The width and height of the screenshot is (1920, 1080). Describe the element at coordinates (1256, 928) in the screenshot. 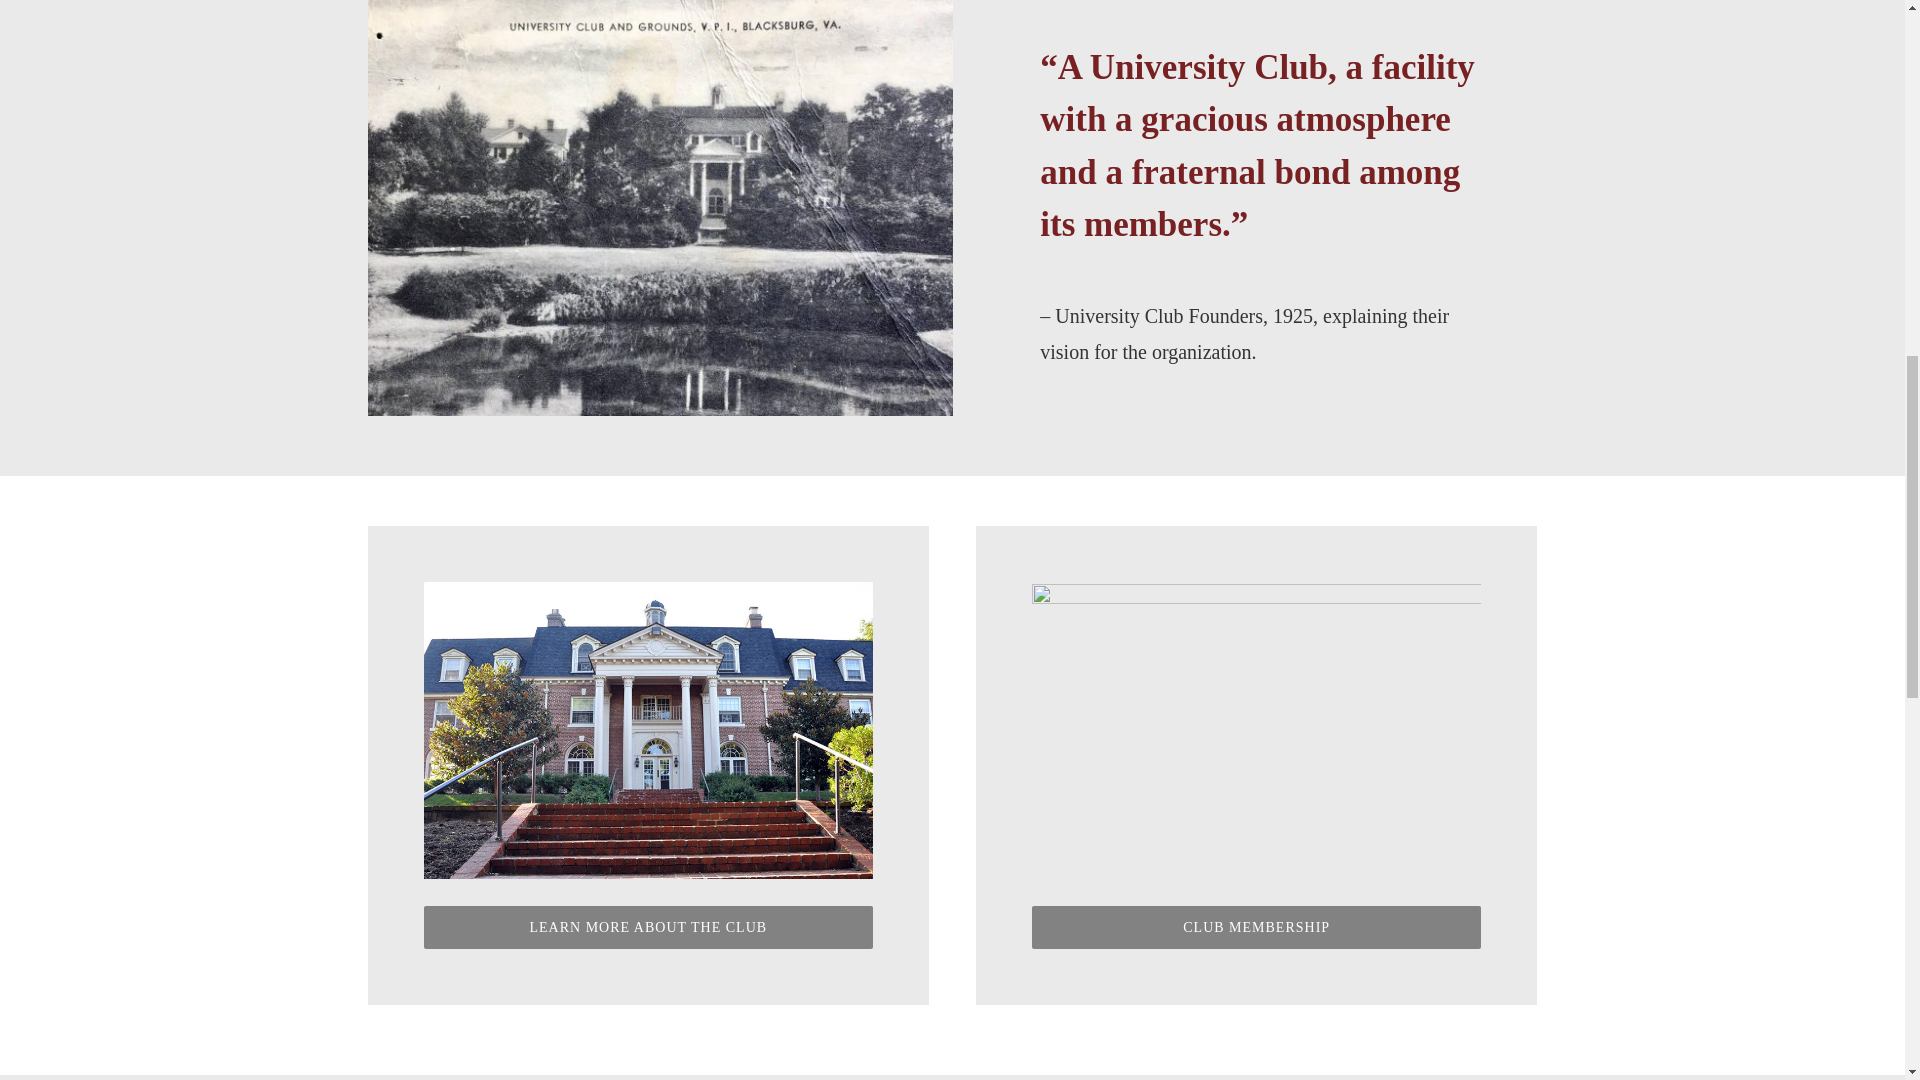

I see `CLUB MEMBERSHIP` at that location.